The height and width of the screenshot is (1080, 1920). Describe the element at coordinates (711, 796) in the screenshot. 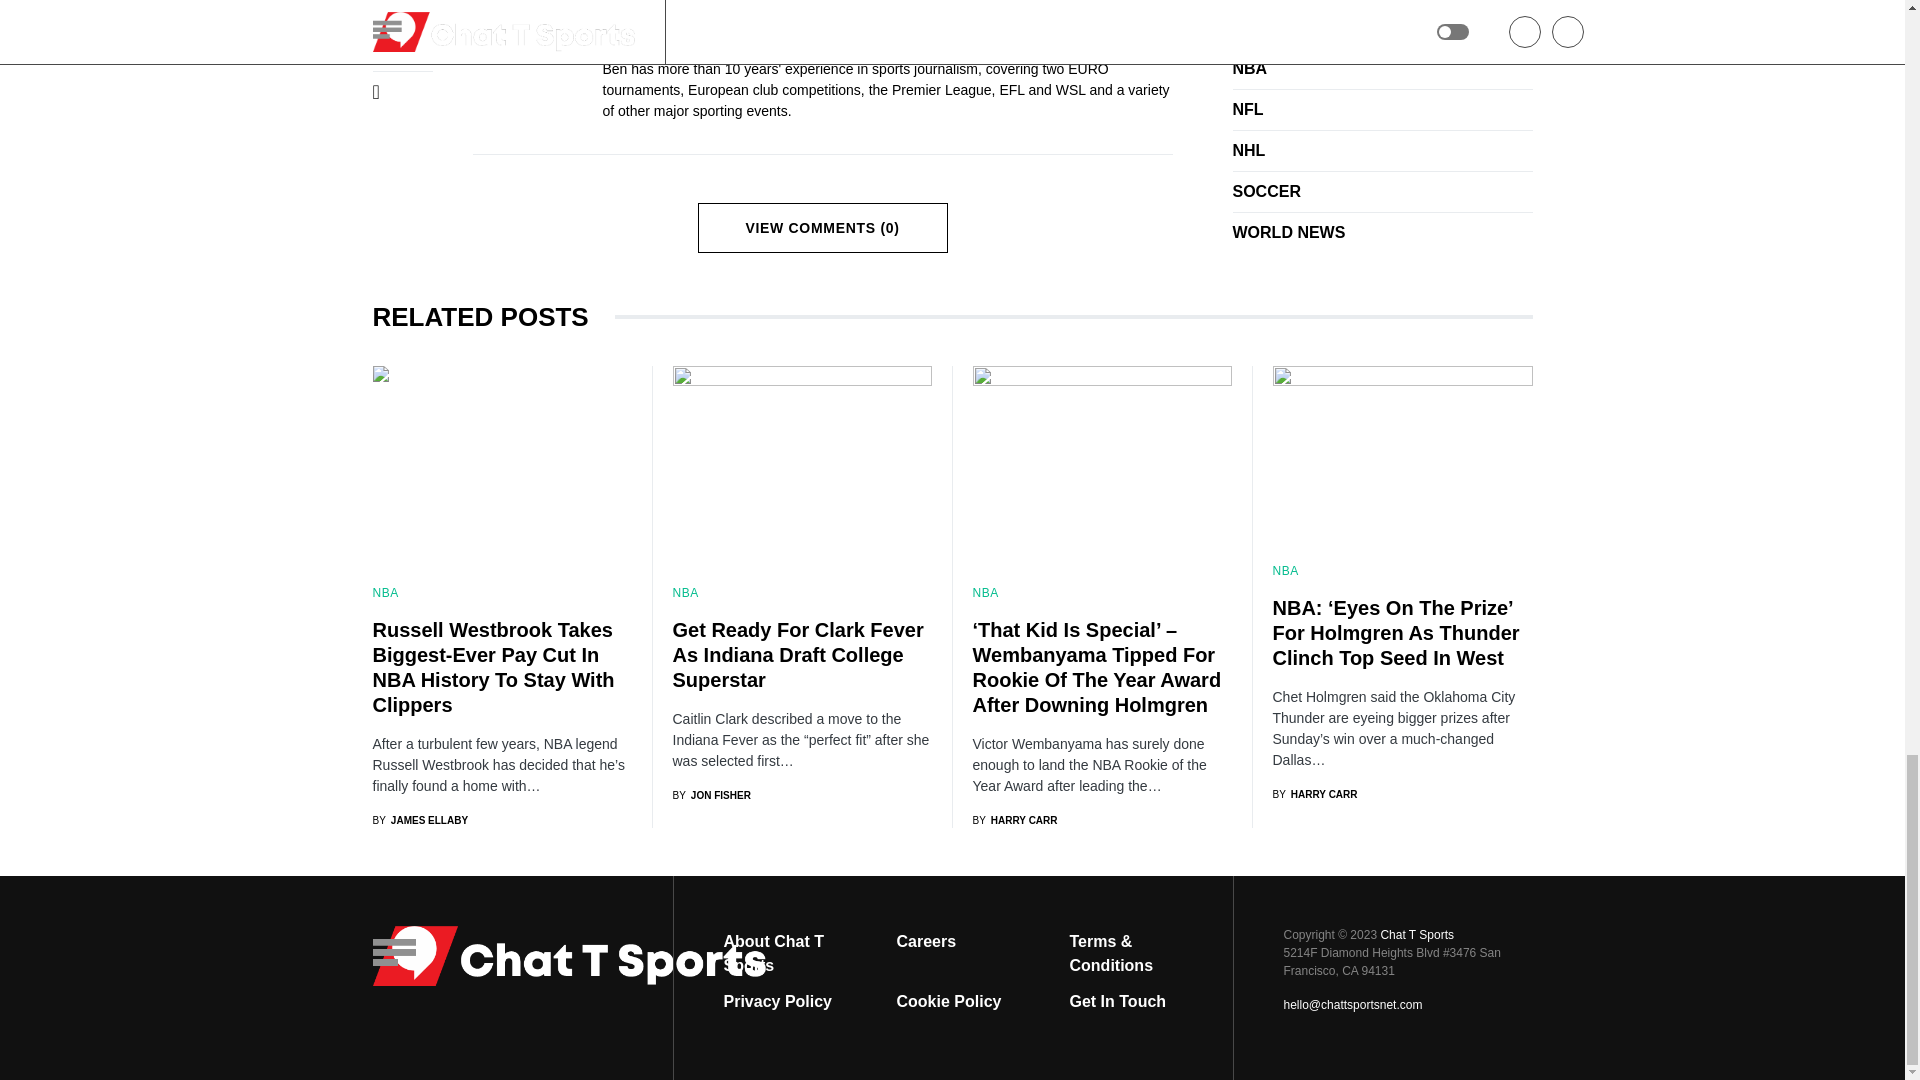

I see `View all posts by Jon Fisher` at that location.